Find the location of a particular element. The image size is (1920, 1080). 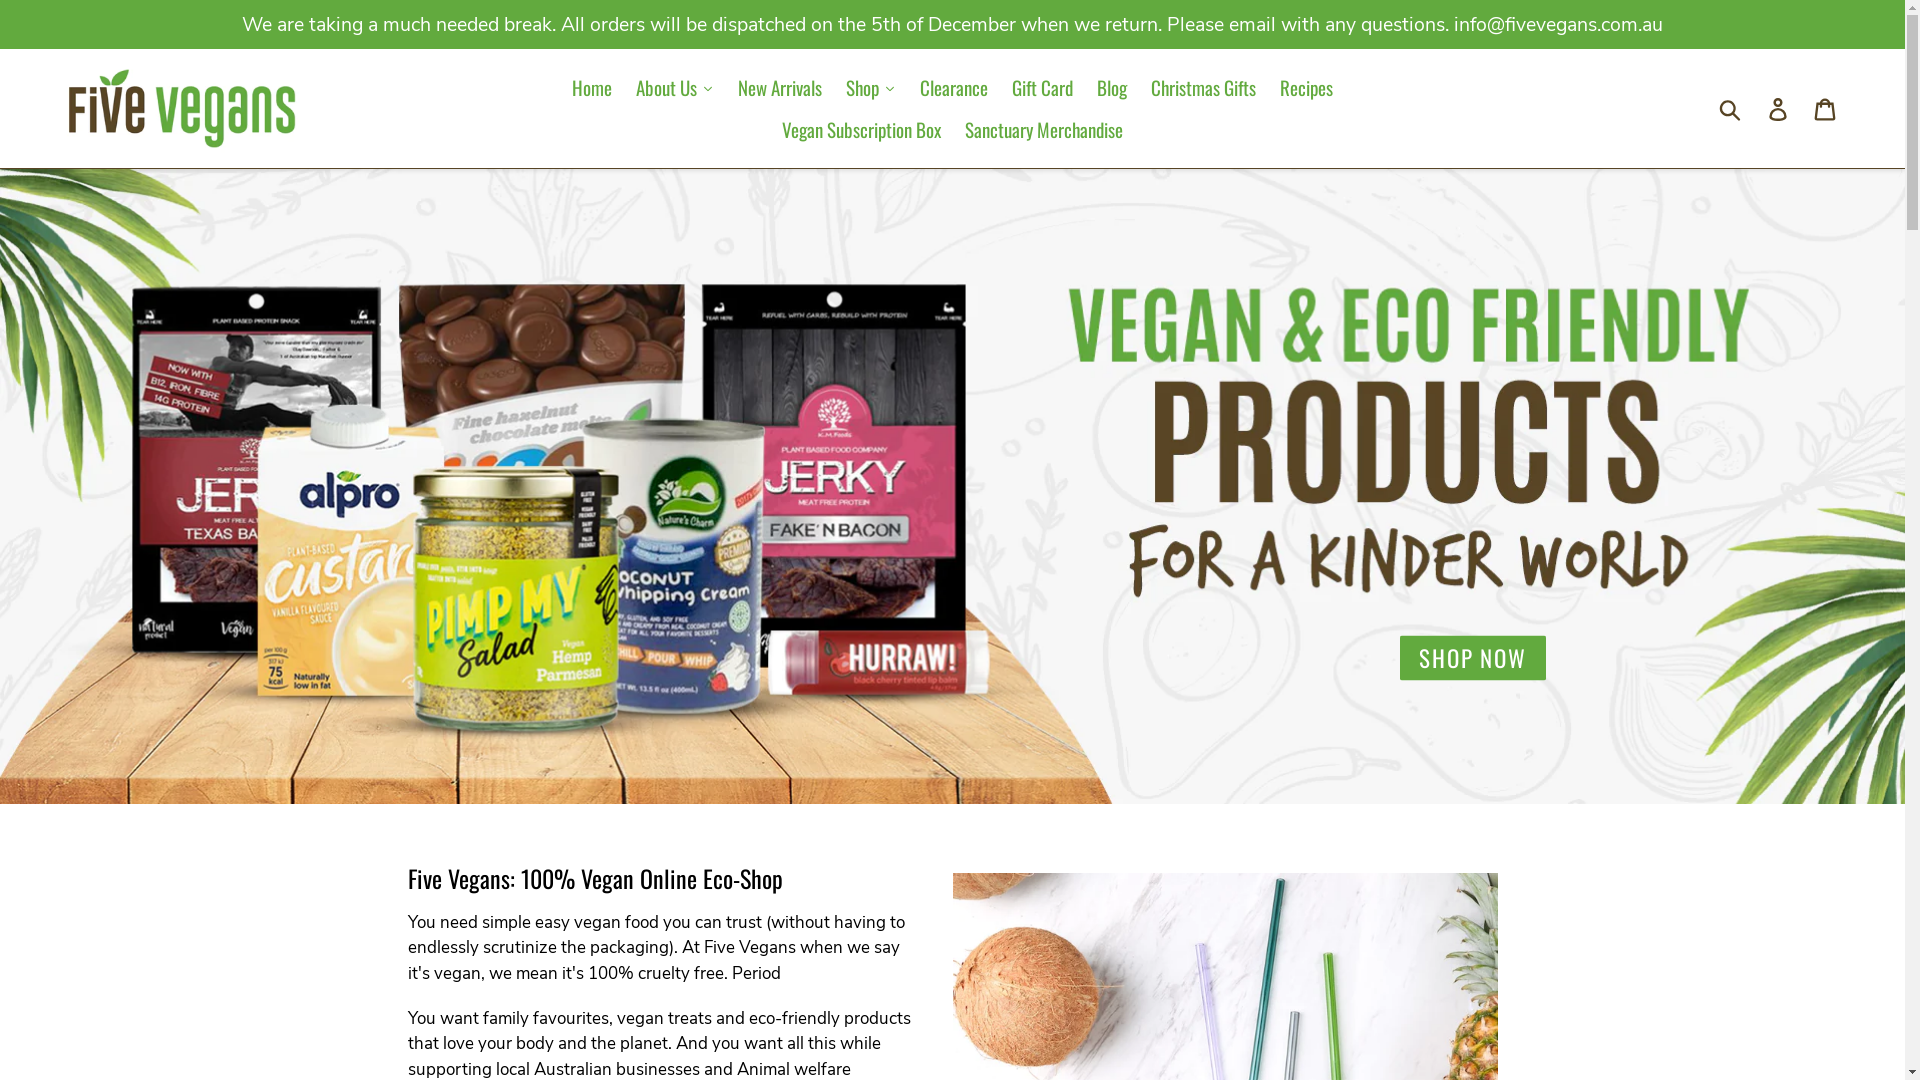

Recipes is located at coordinates (1306, 88).